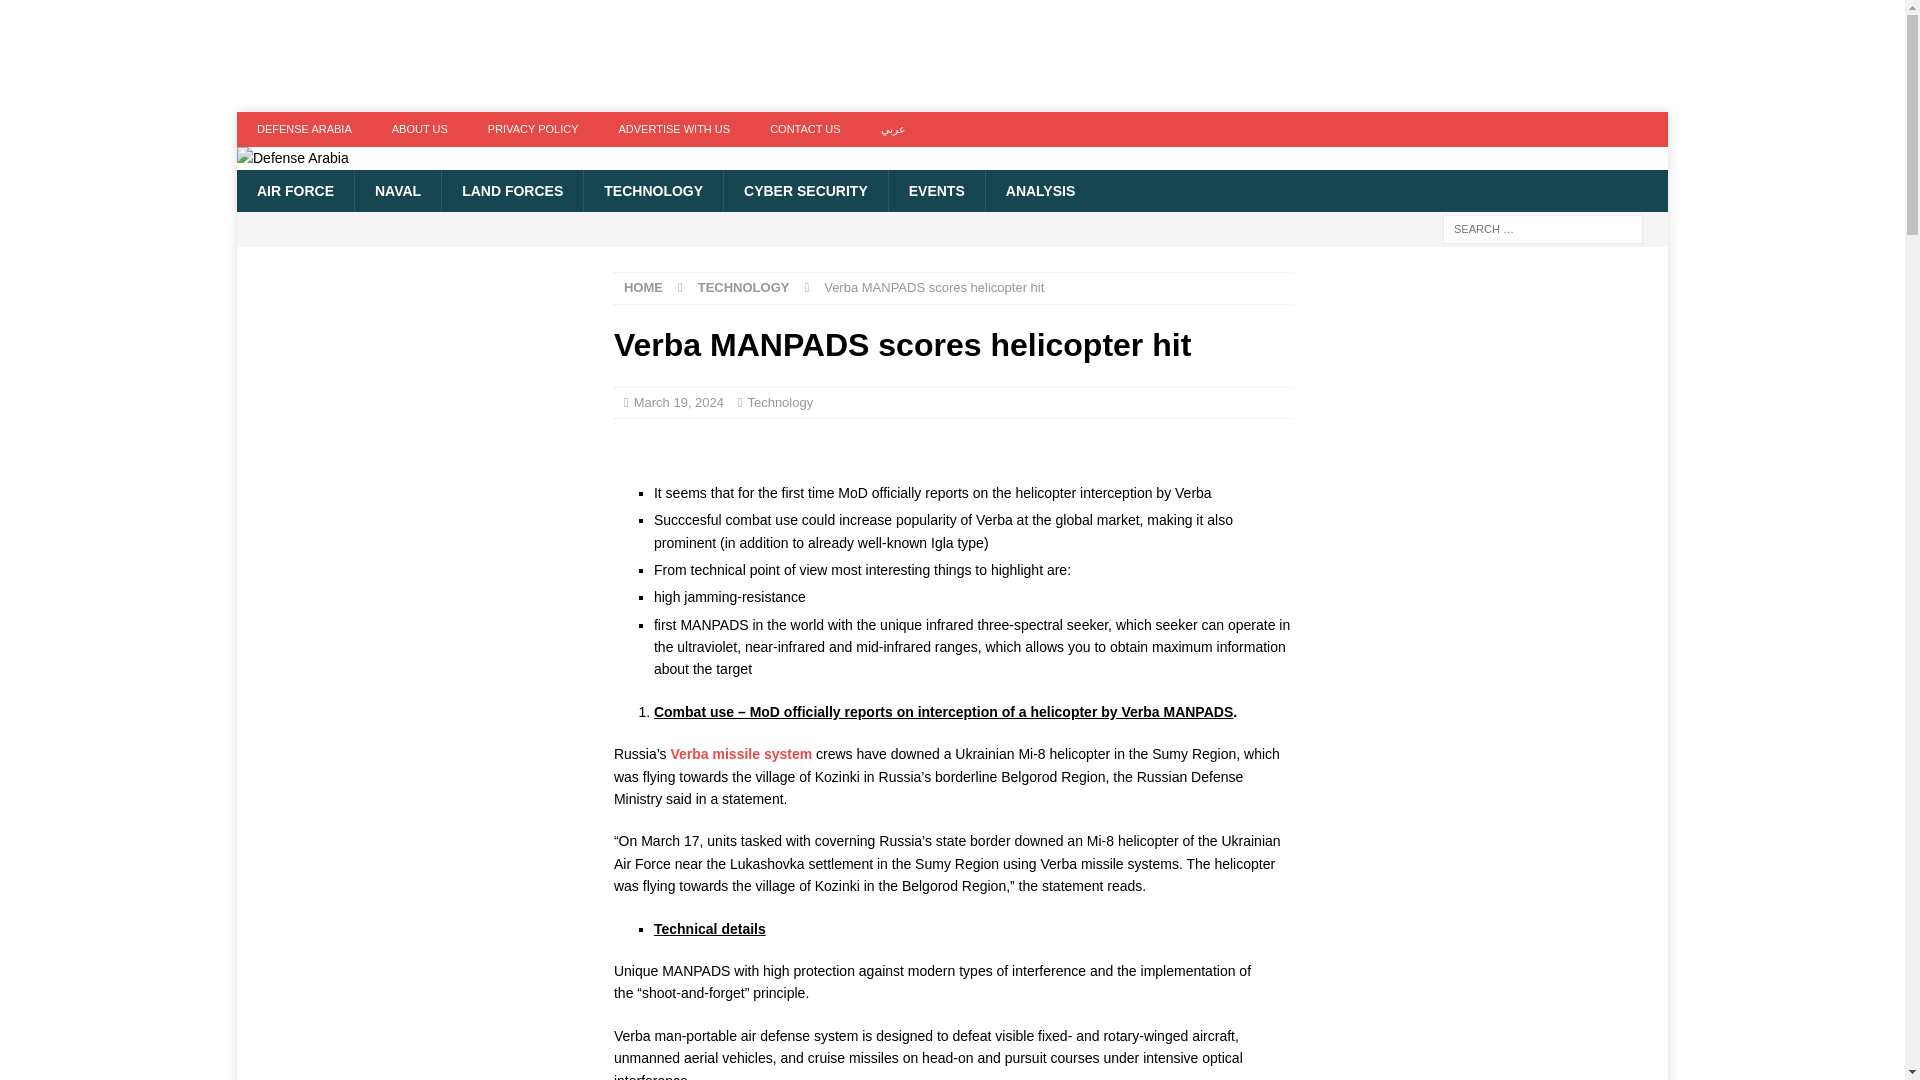 Image resolution: width=1920 pixels, height=1080 pixels. What do you see at coordinates (512, 190) in the screenshot?
I see `LAND FORCES` at bounding box center [512, 190].